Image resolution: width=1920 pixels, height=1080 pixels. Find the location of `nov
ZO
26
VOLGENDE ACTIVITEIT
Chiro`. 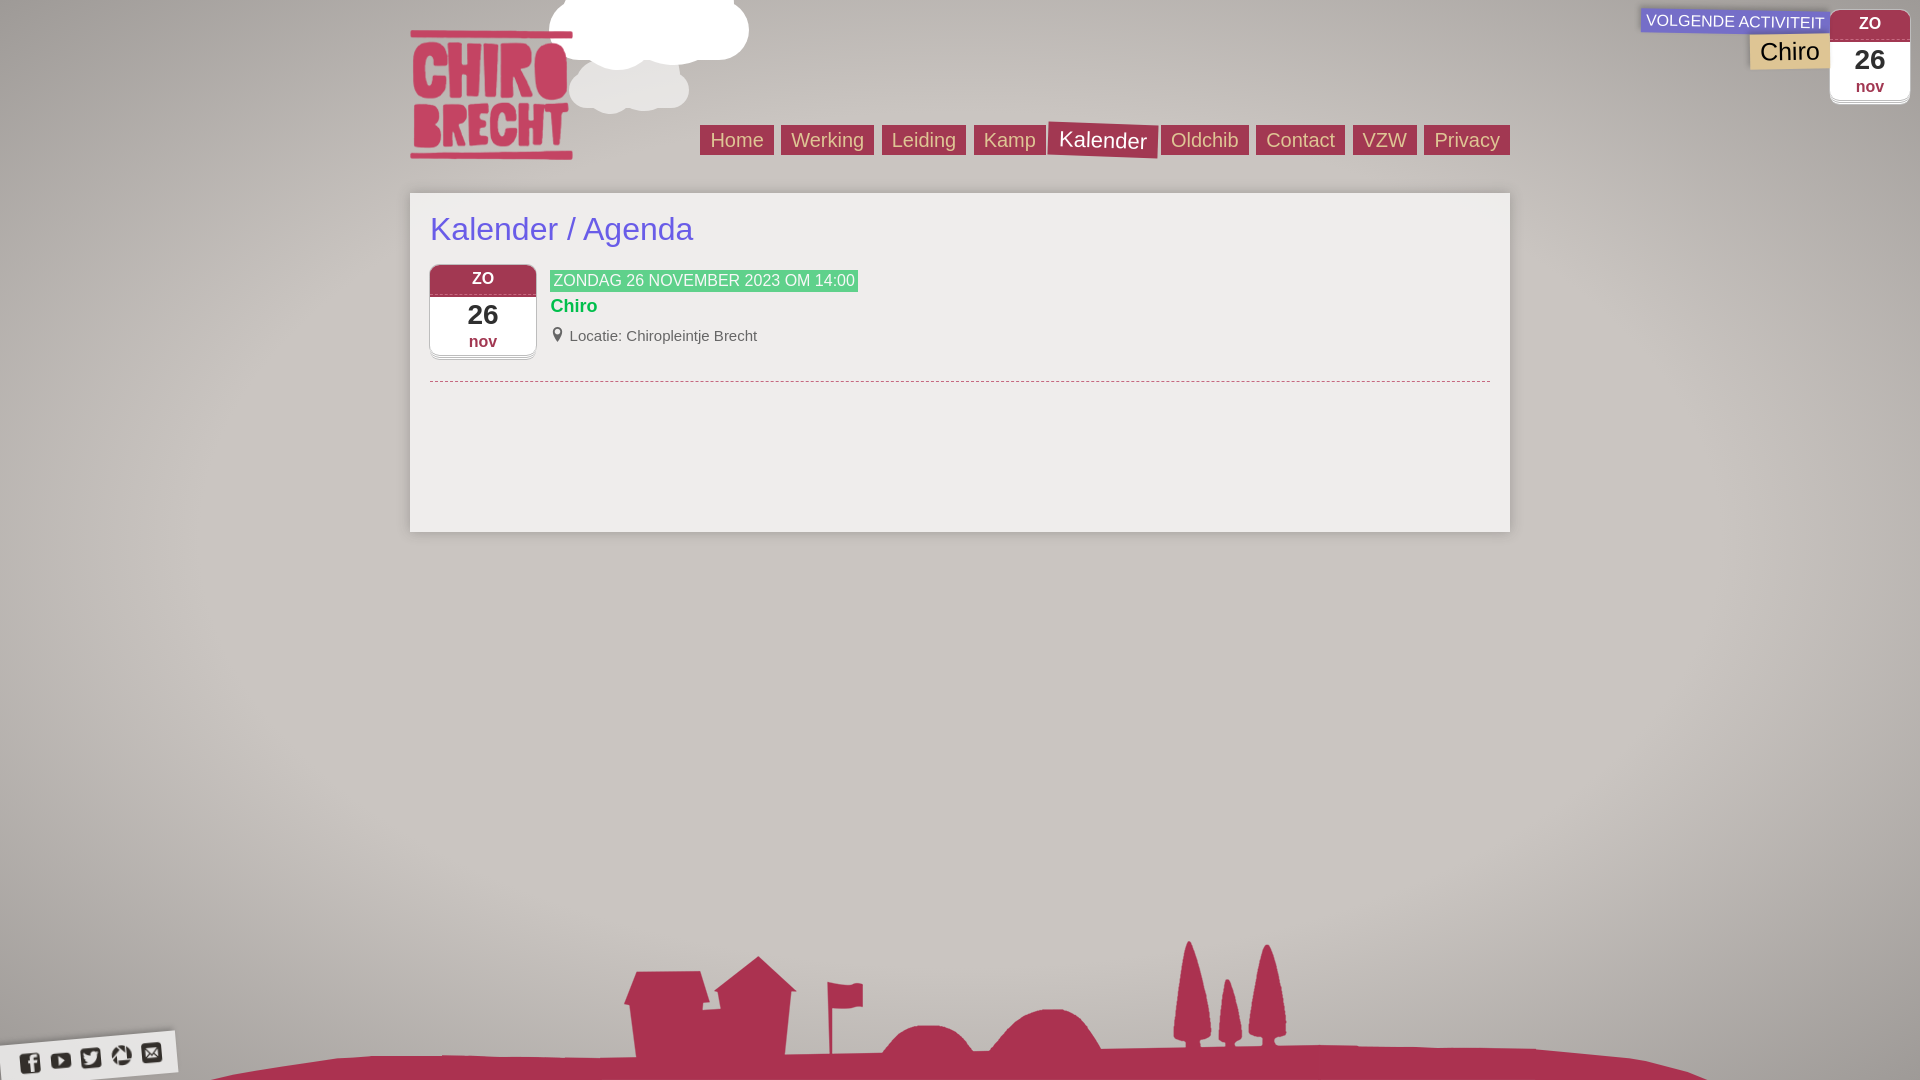

nov
ZO
26
VOLGENDE ACTIVITEIT
Chiro is located at coordinates (1776, 40).